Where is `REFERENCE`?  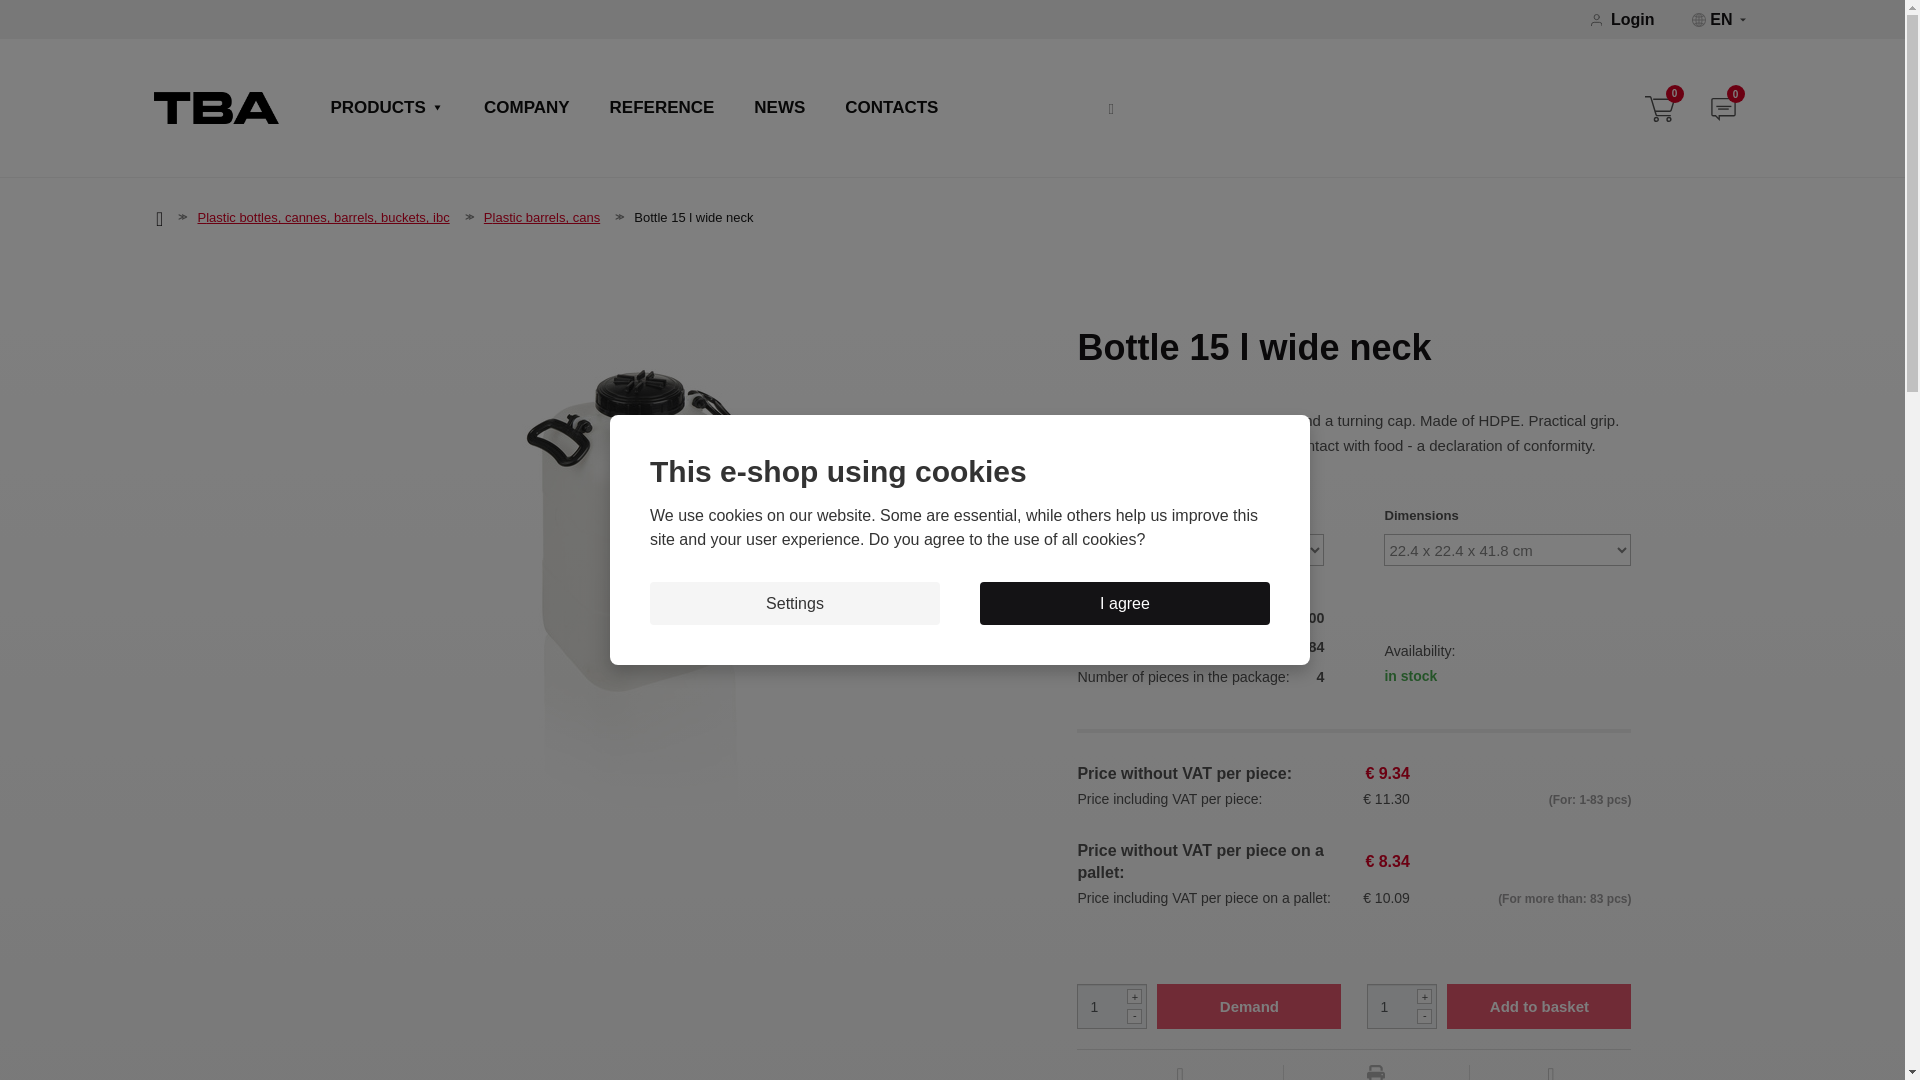
REFERENCE is located at coordinates (662, 110).